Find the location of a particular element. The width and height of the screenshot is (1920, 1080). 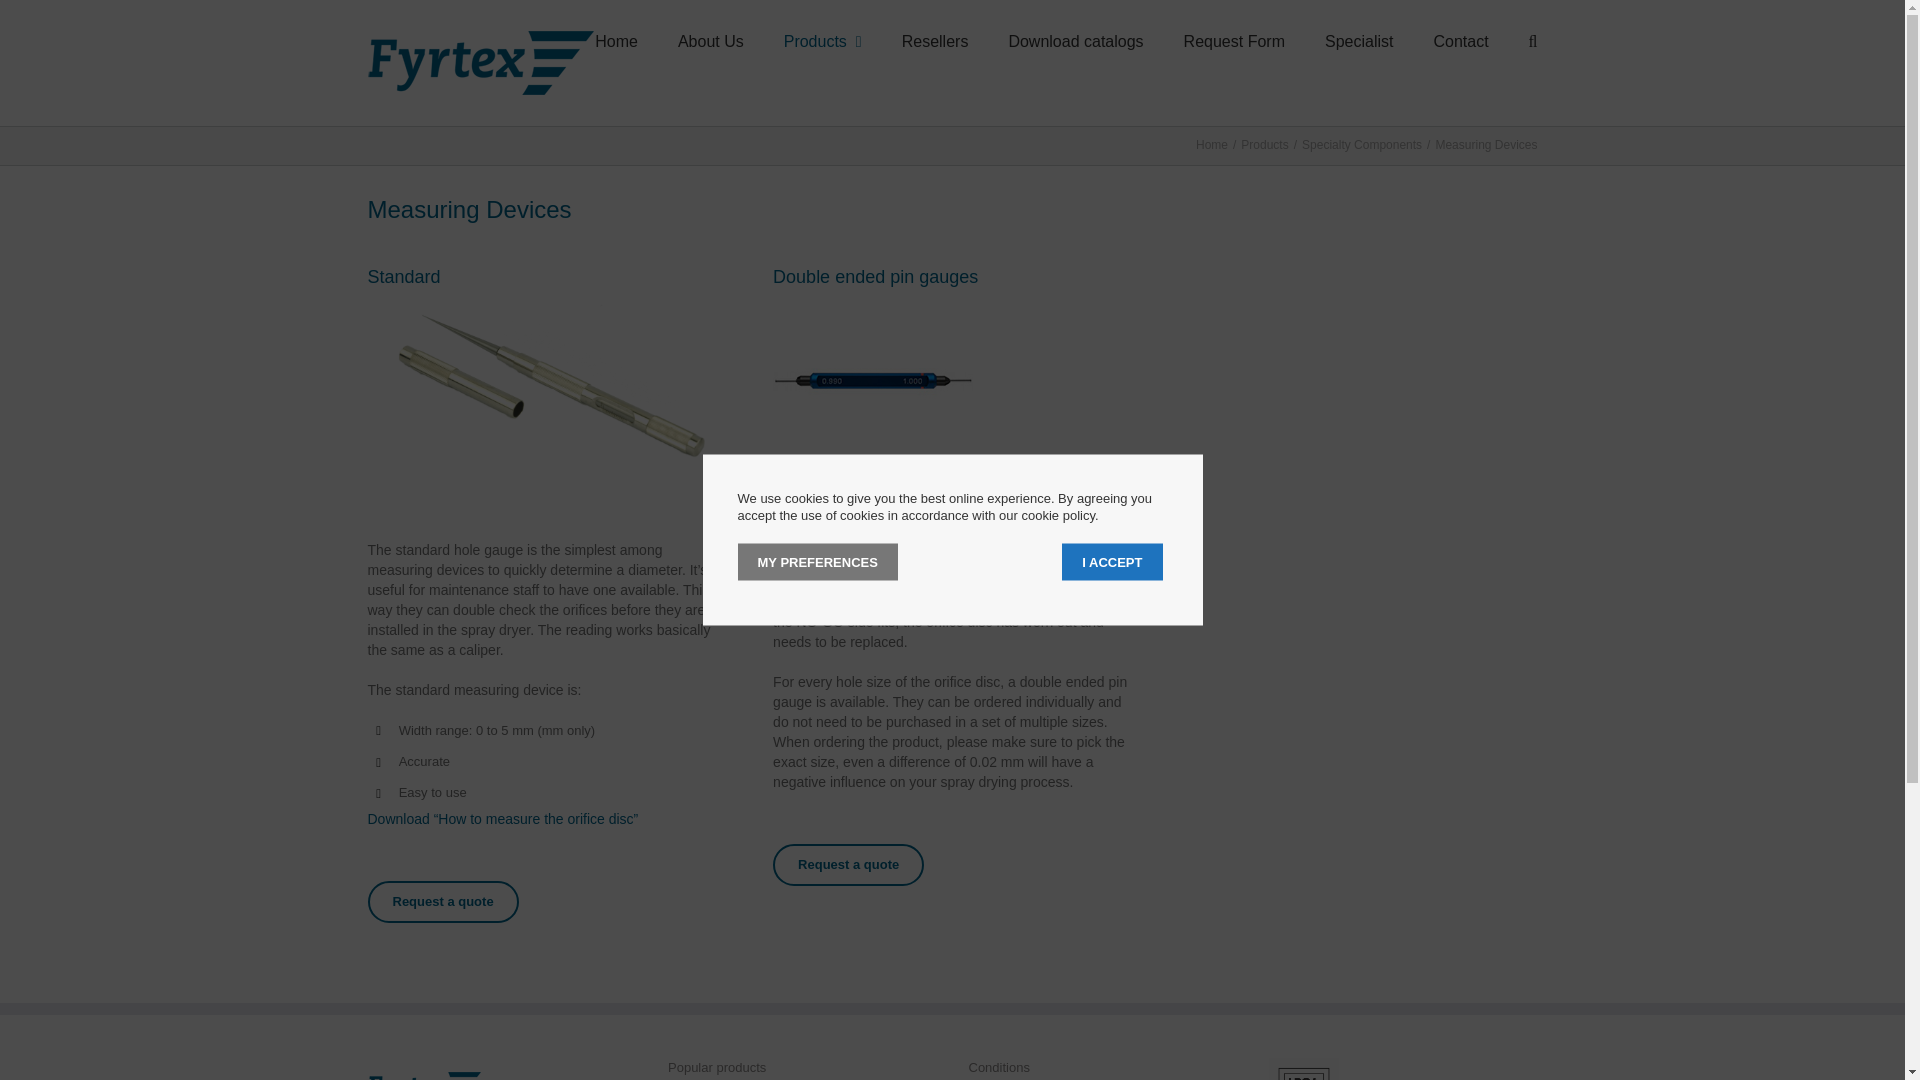

Products is located at coordinates (822, 42).